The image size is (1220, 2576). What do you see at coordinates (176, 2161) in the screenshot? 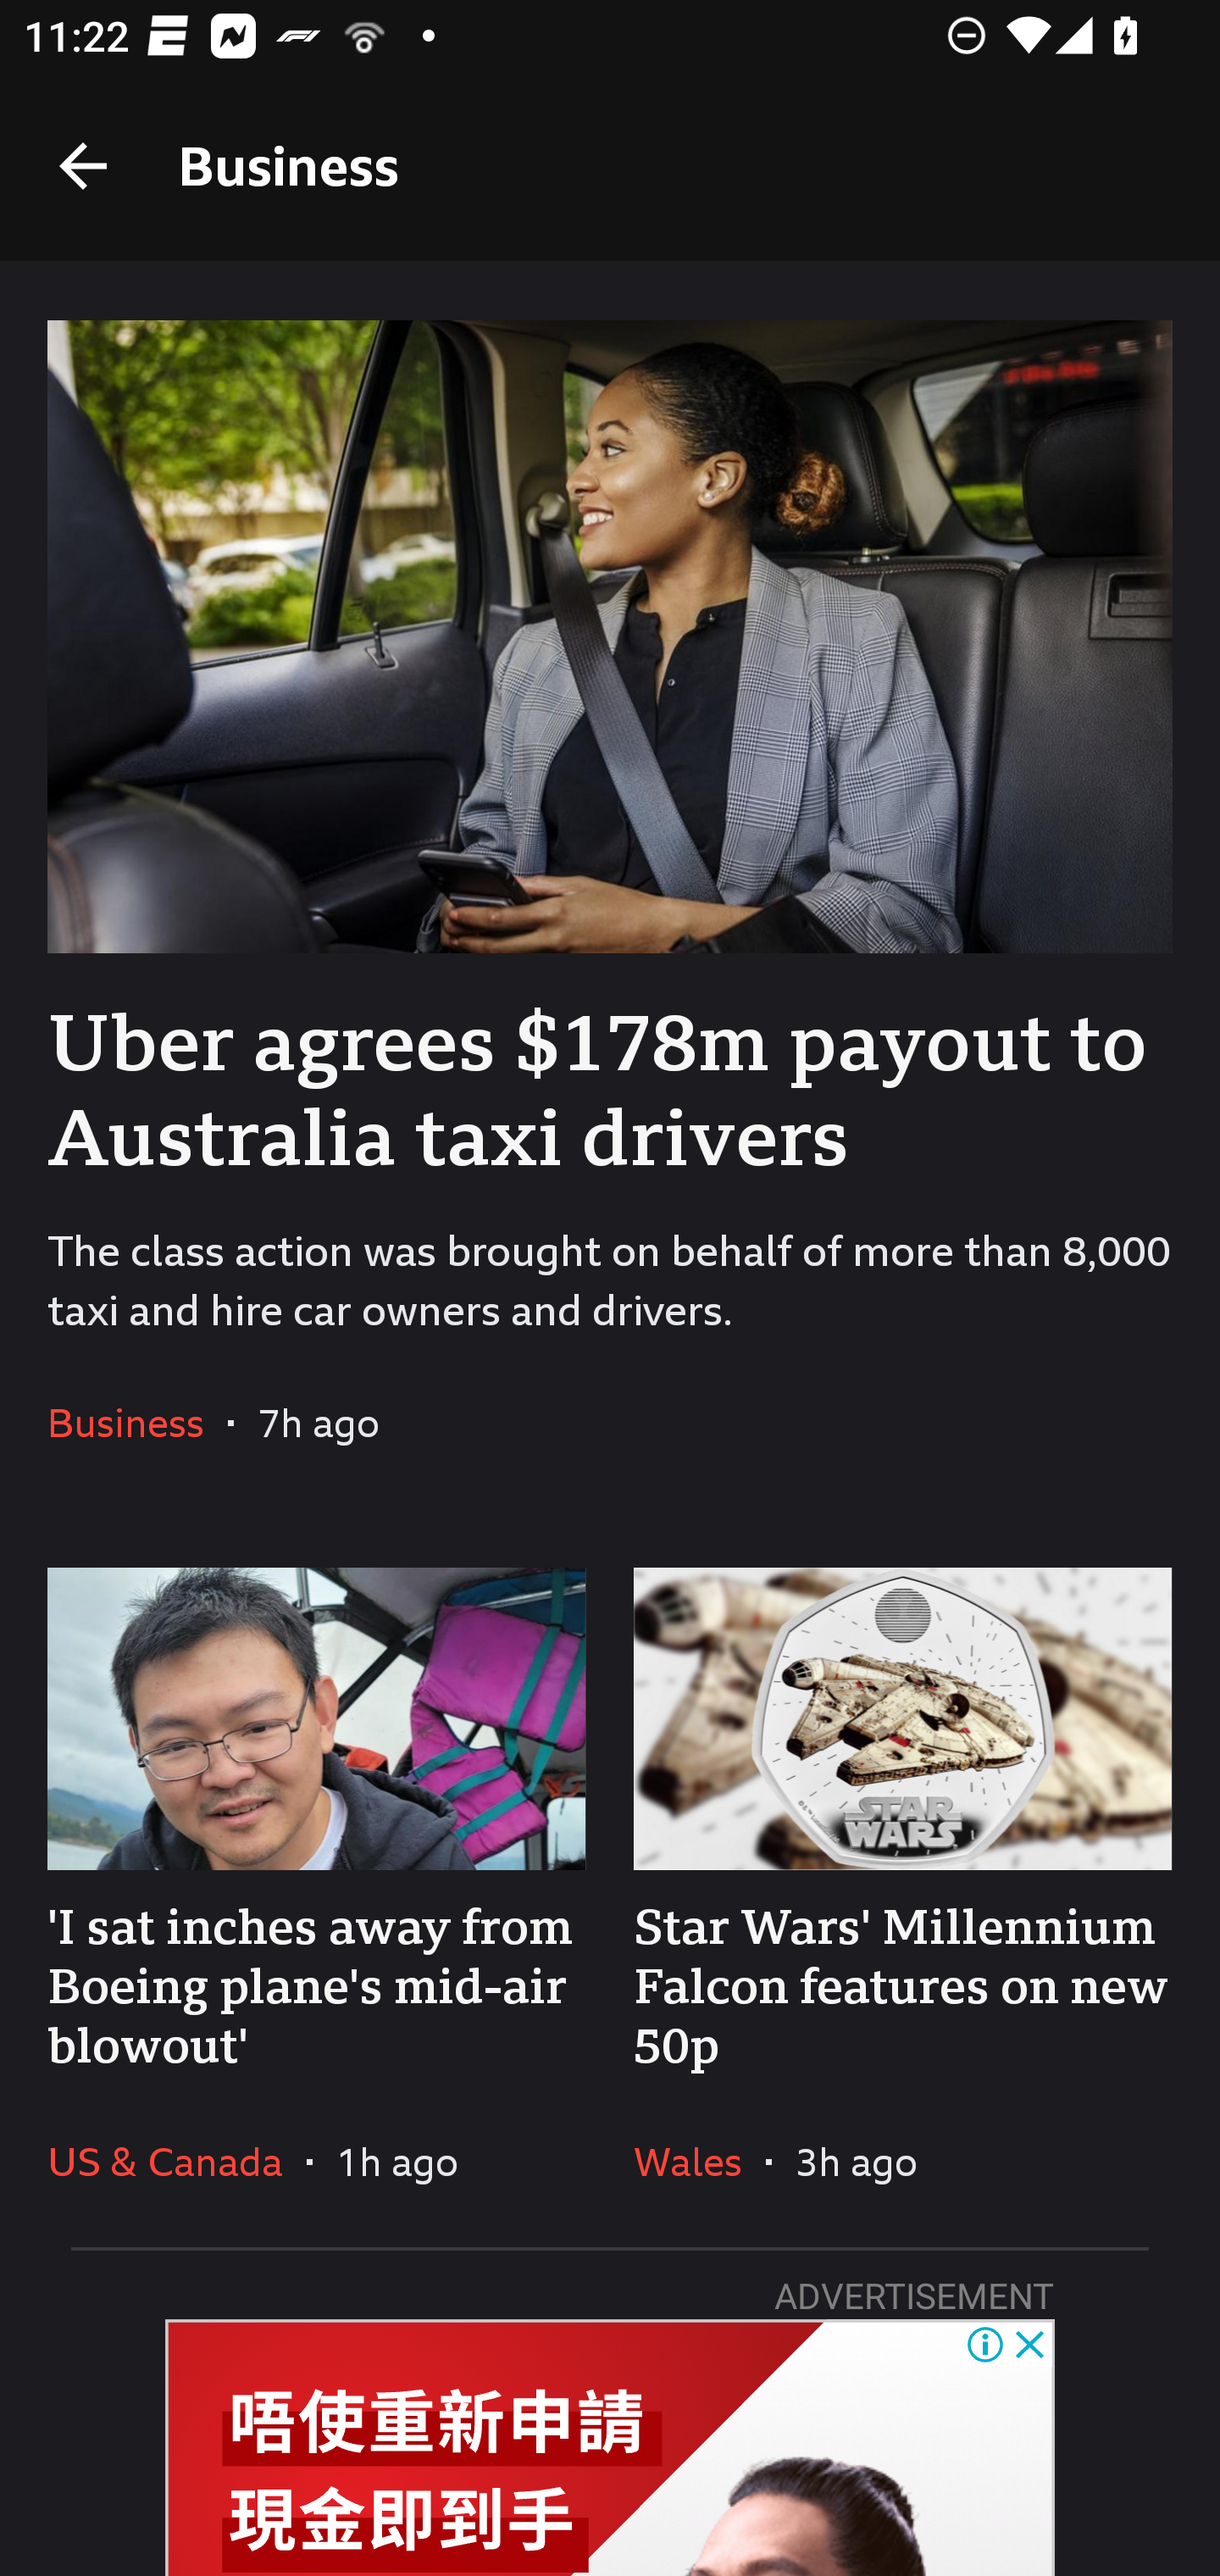
I see `US & Canada In the section US & Canada` at bounding box center [176, 2161].